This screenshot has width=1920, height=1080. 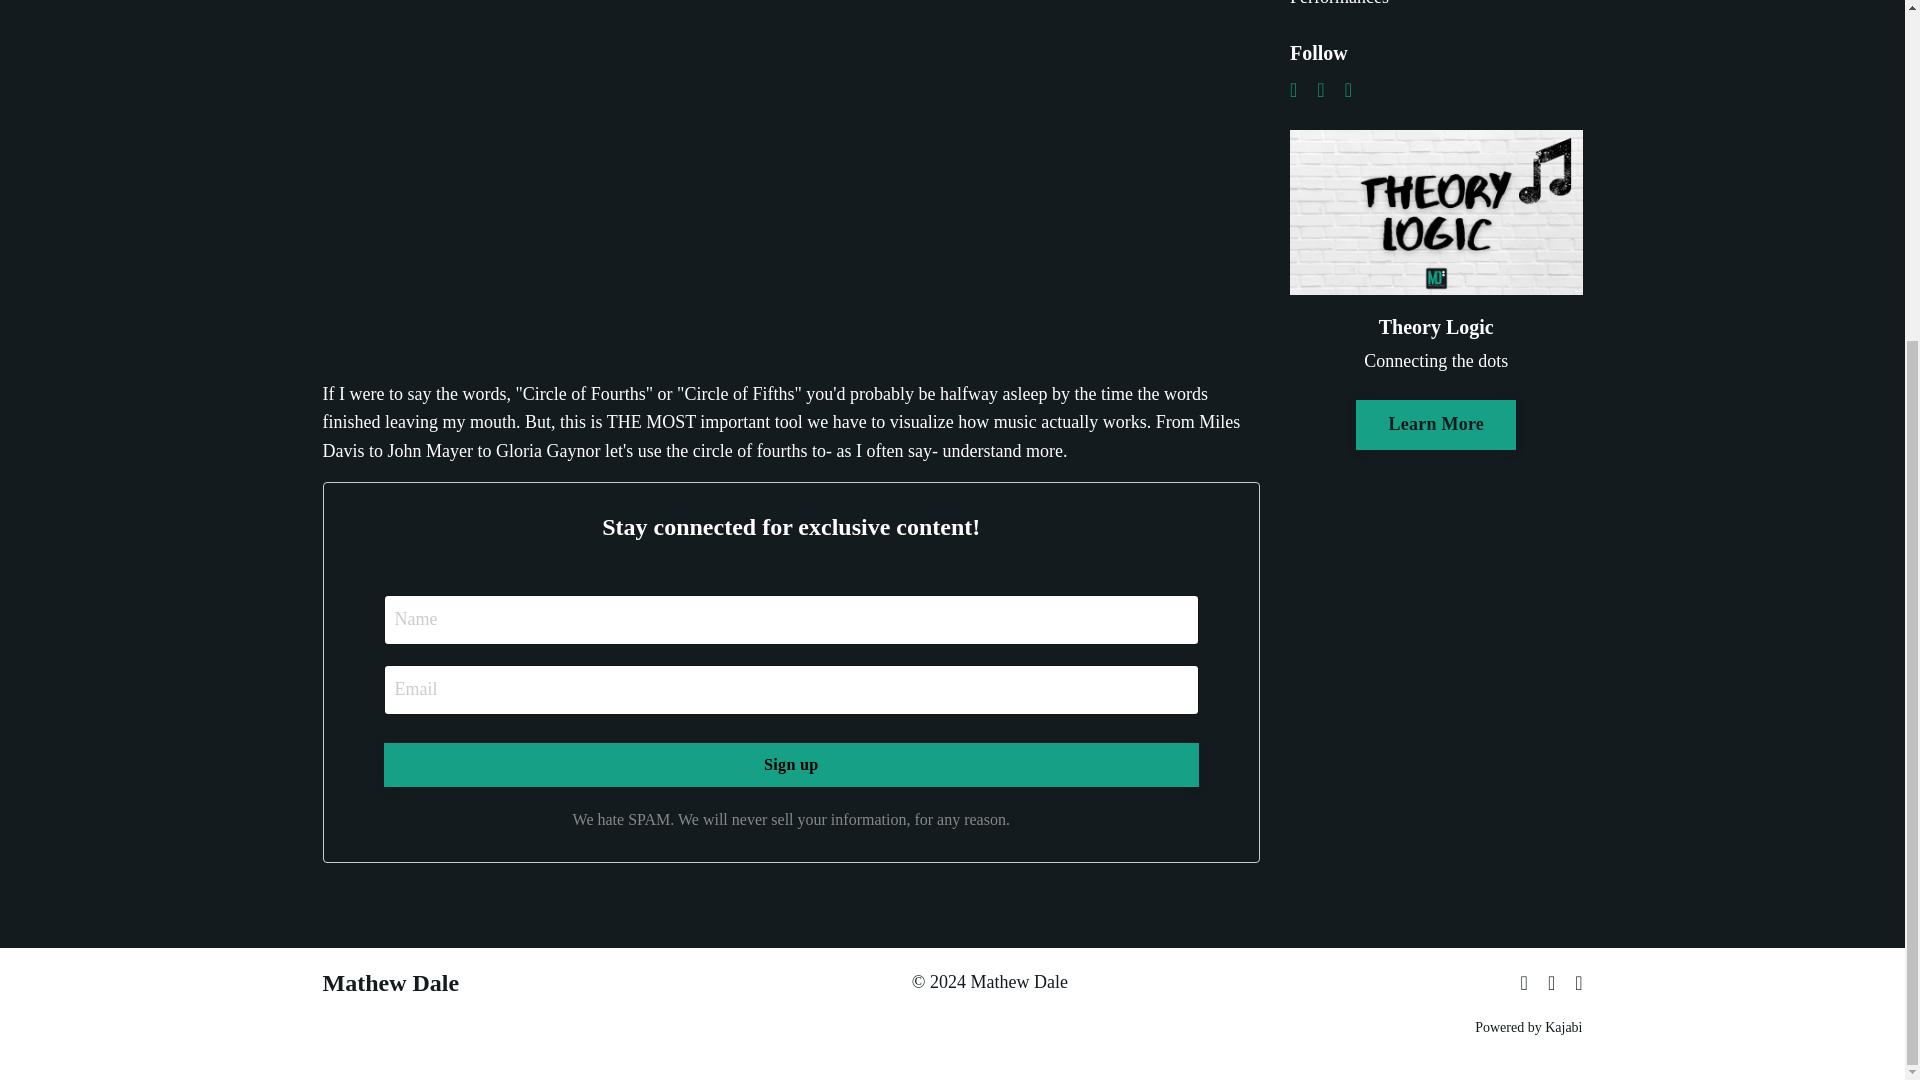 What do you see at coordinates (792, 765) in the screenshot?
I see `Sign up` at bounding box center [792, 765].